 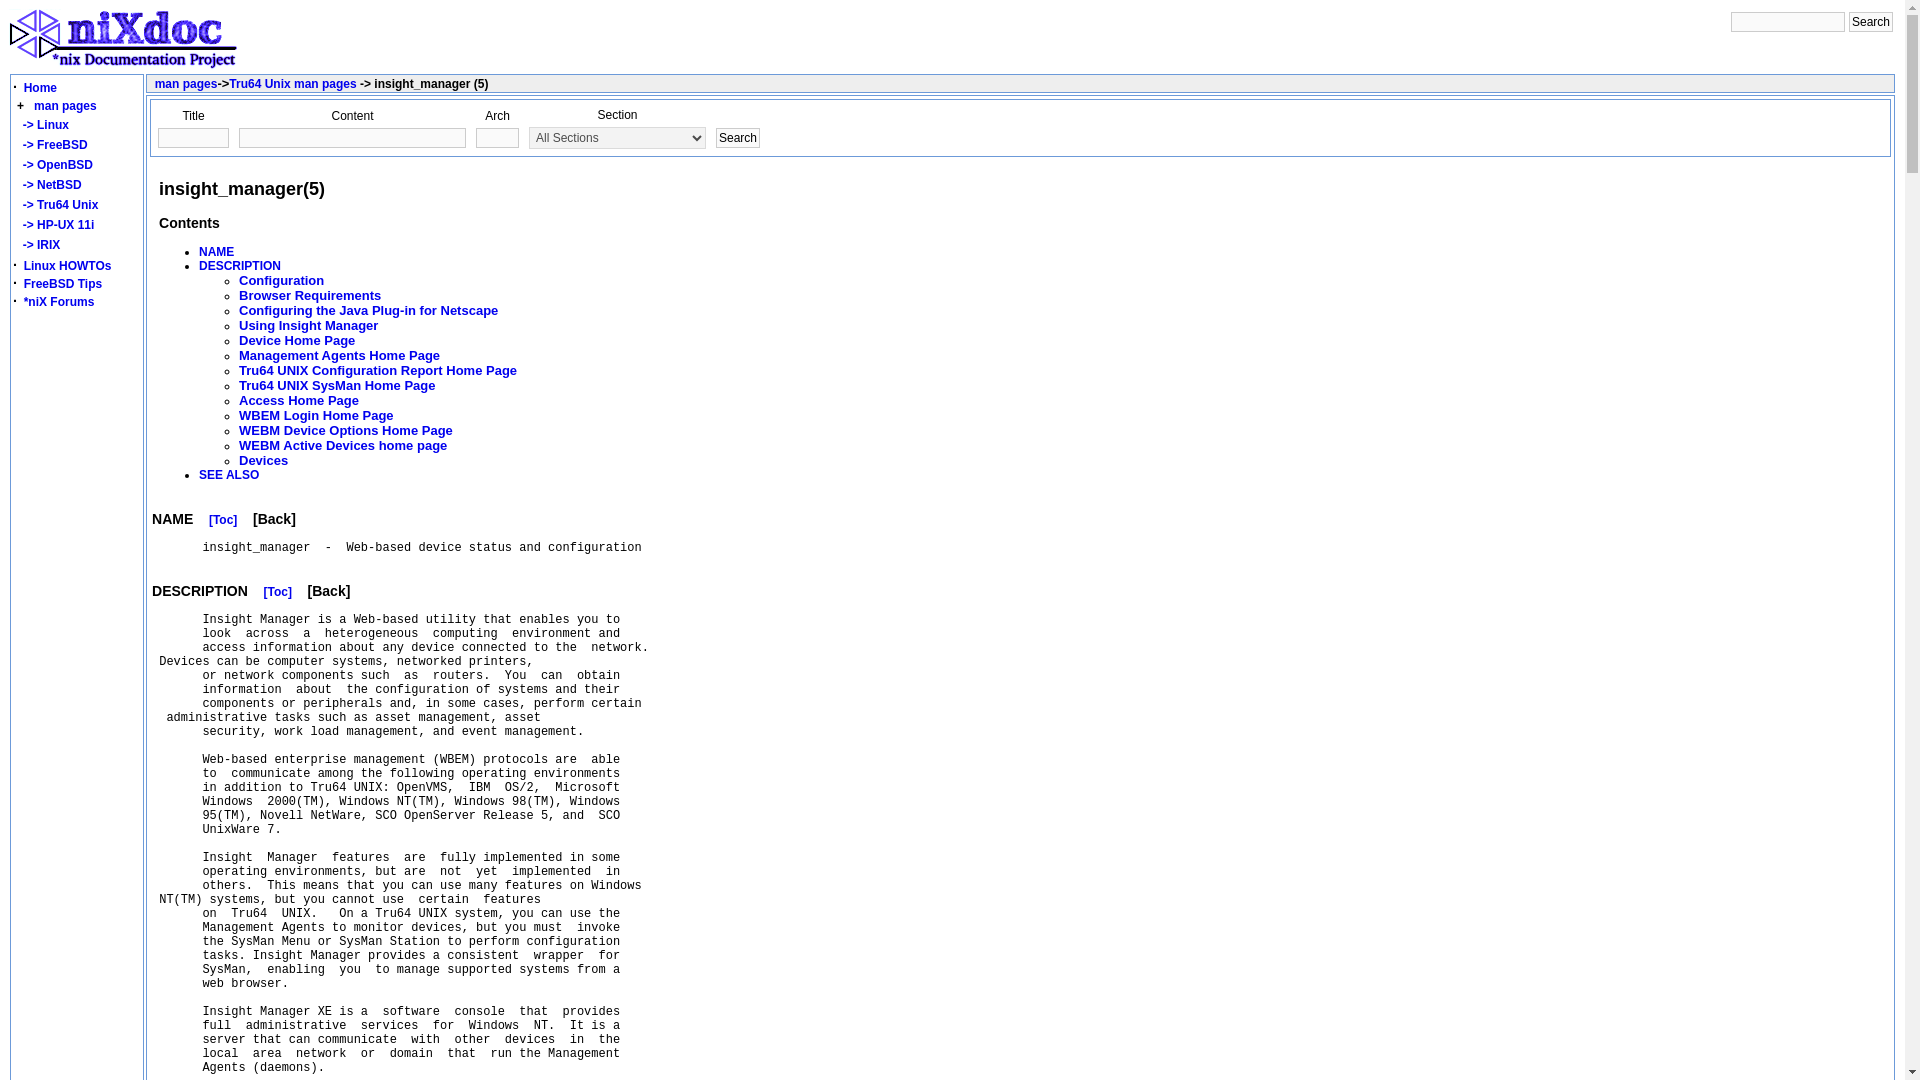 I want to click on Using Insight Manager, so click(x=308, y=325).